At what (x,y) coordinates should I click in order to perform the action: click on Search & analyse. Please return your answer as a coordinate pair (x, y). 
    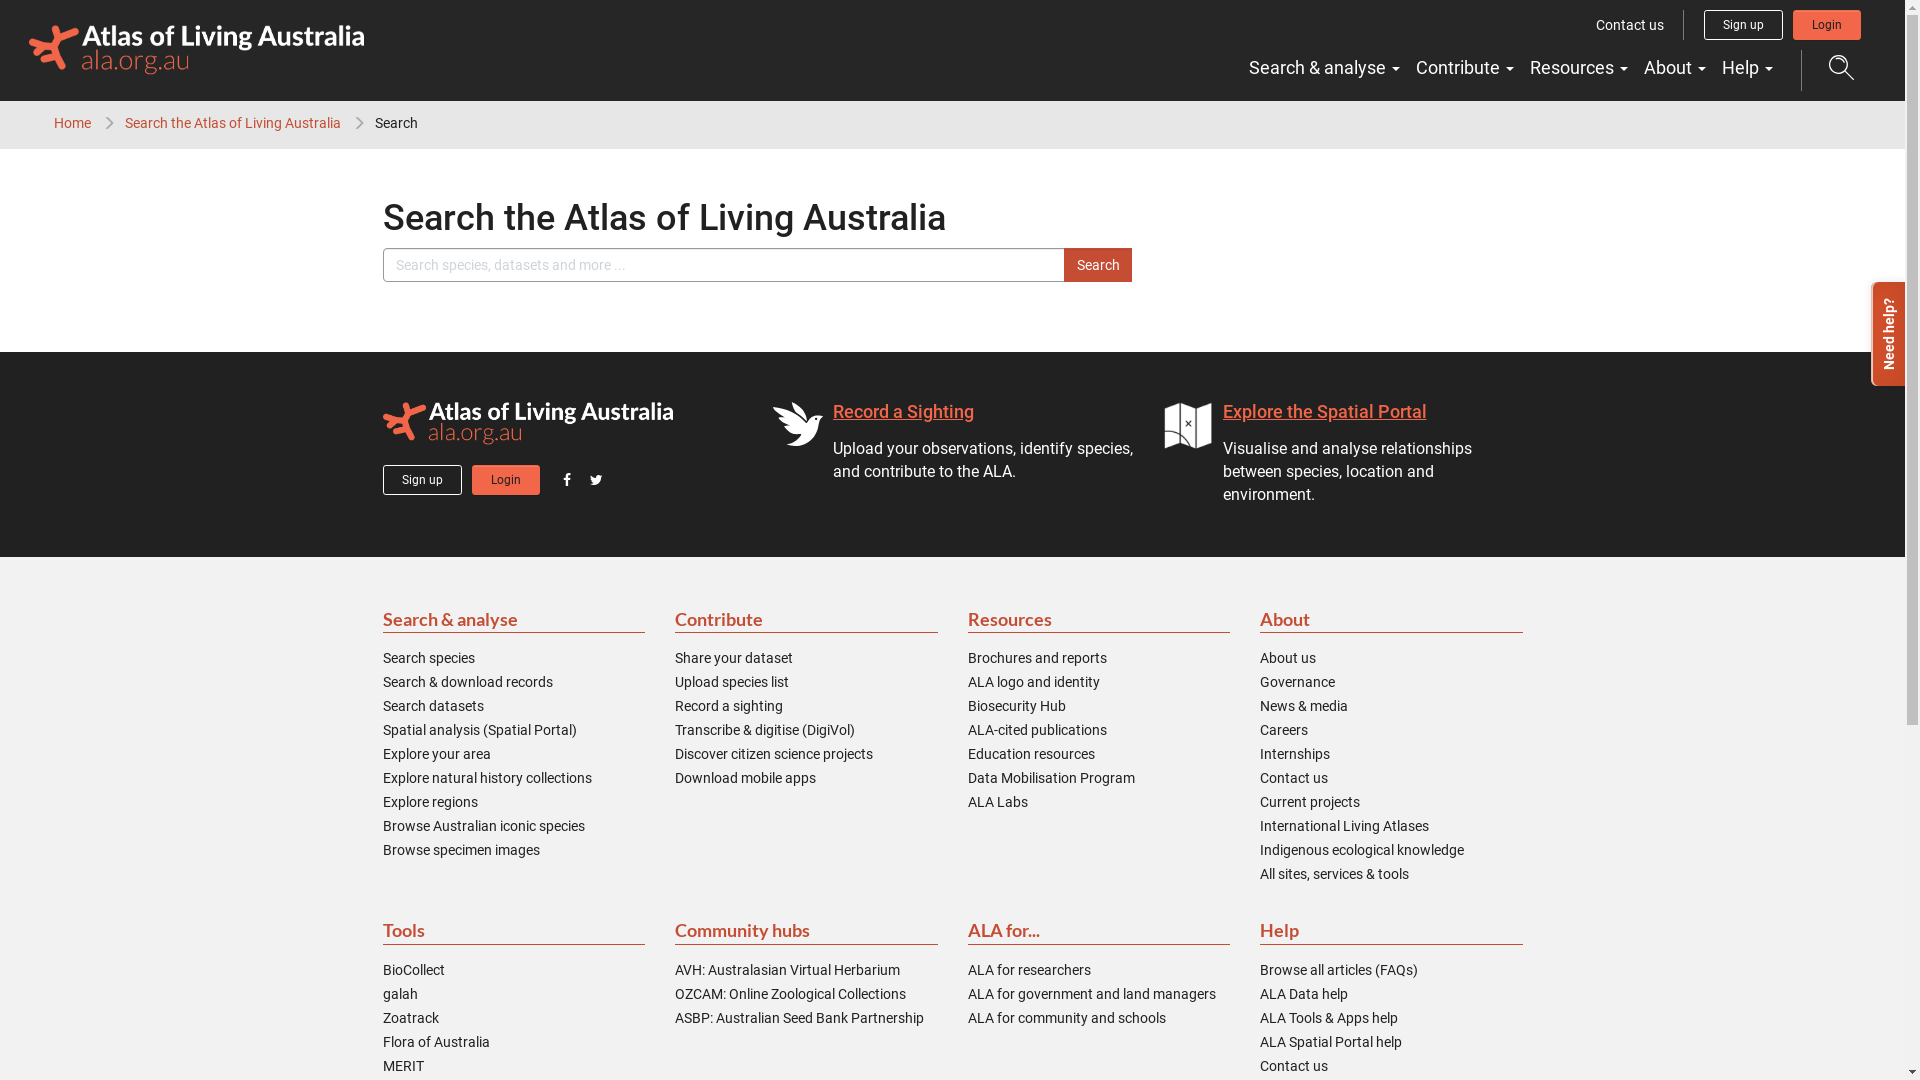
    Looking at the image, I should click on (1324, 68).